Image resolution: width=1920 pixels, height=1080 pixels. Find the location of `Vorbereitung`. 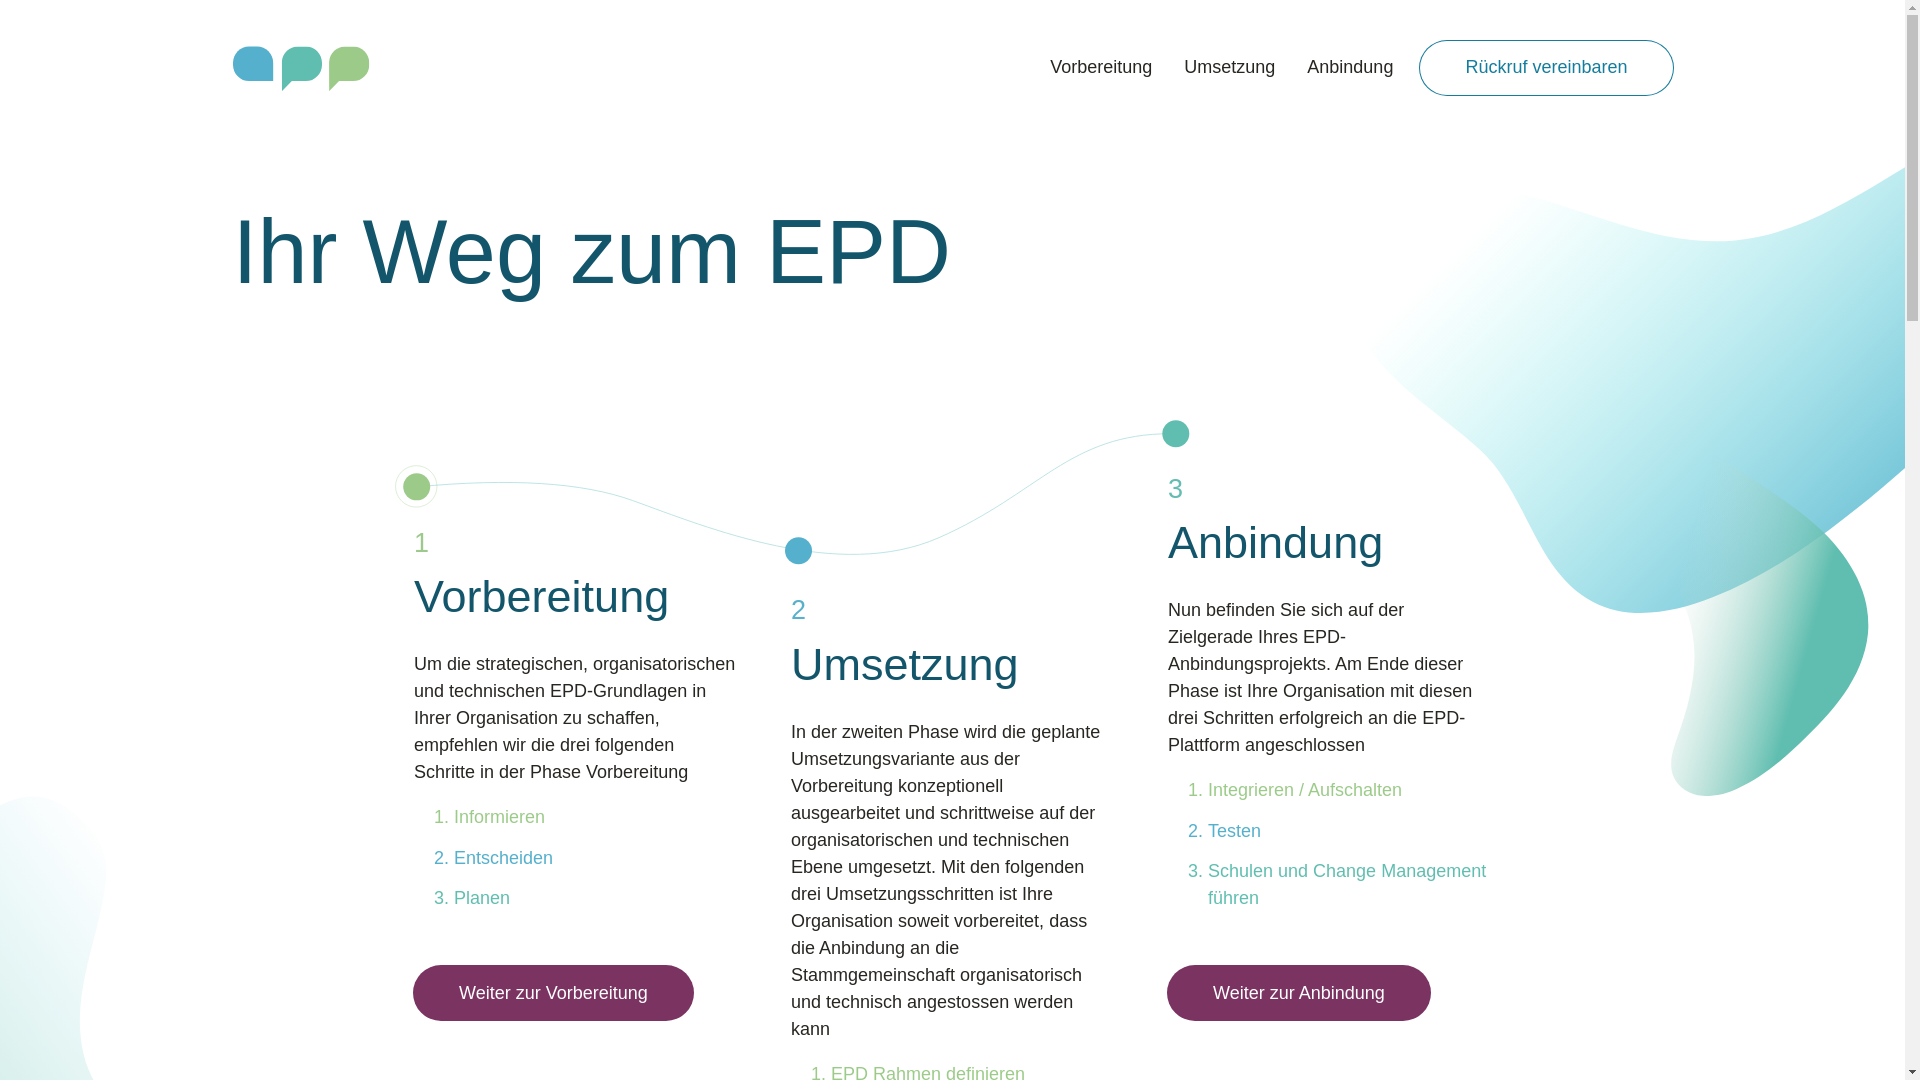

Vorbereitung is located at coordinates (1101, 67).